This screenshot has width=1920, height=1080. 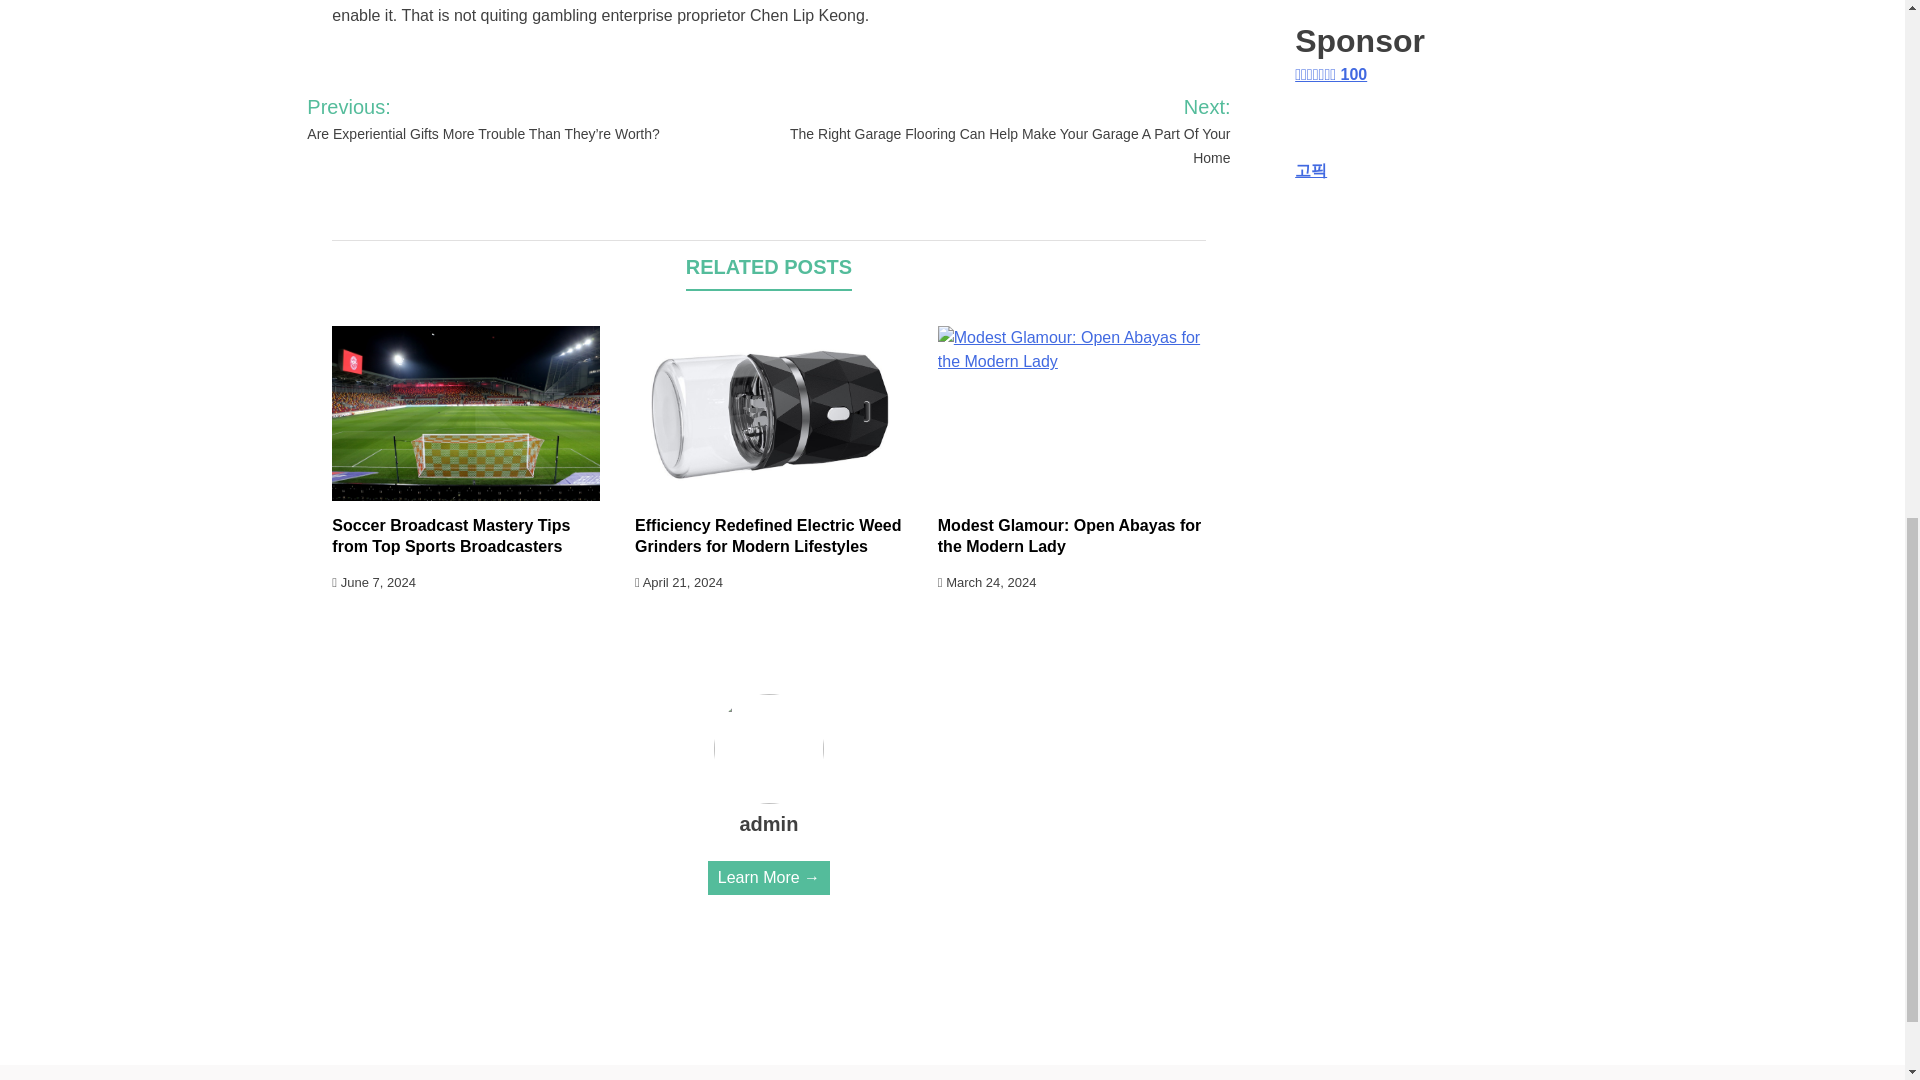 What do you see at coordinates (374, 582) in the screenshot?
I see `June 7, 2024` at bounding box center [374, 582].